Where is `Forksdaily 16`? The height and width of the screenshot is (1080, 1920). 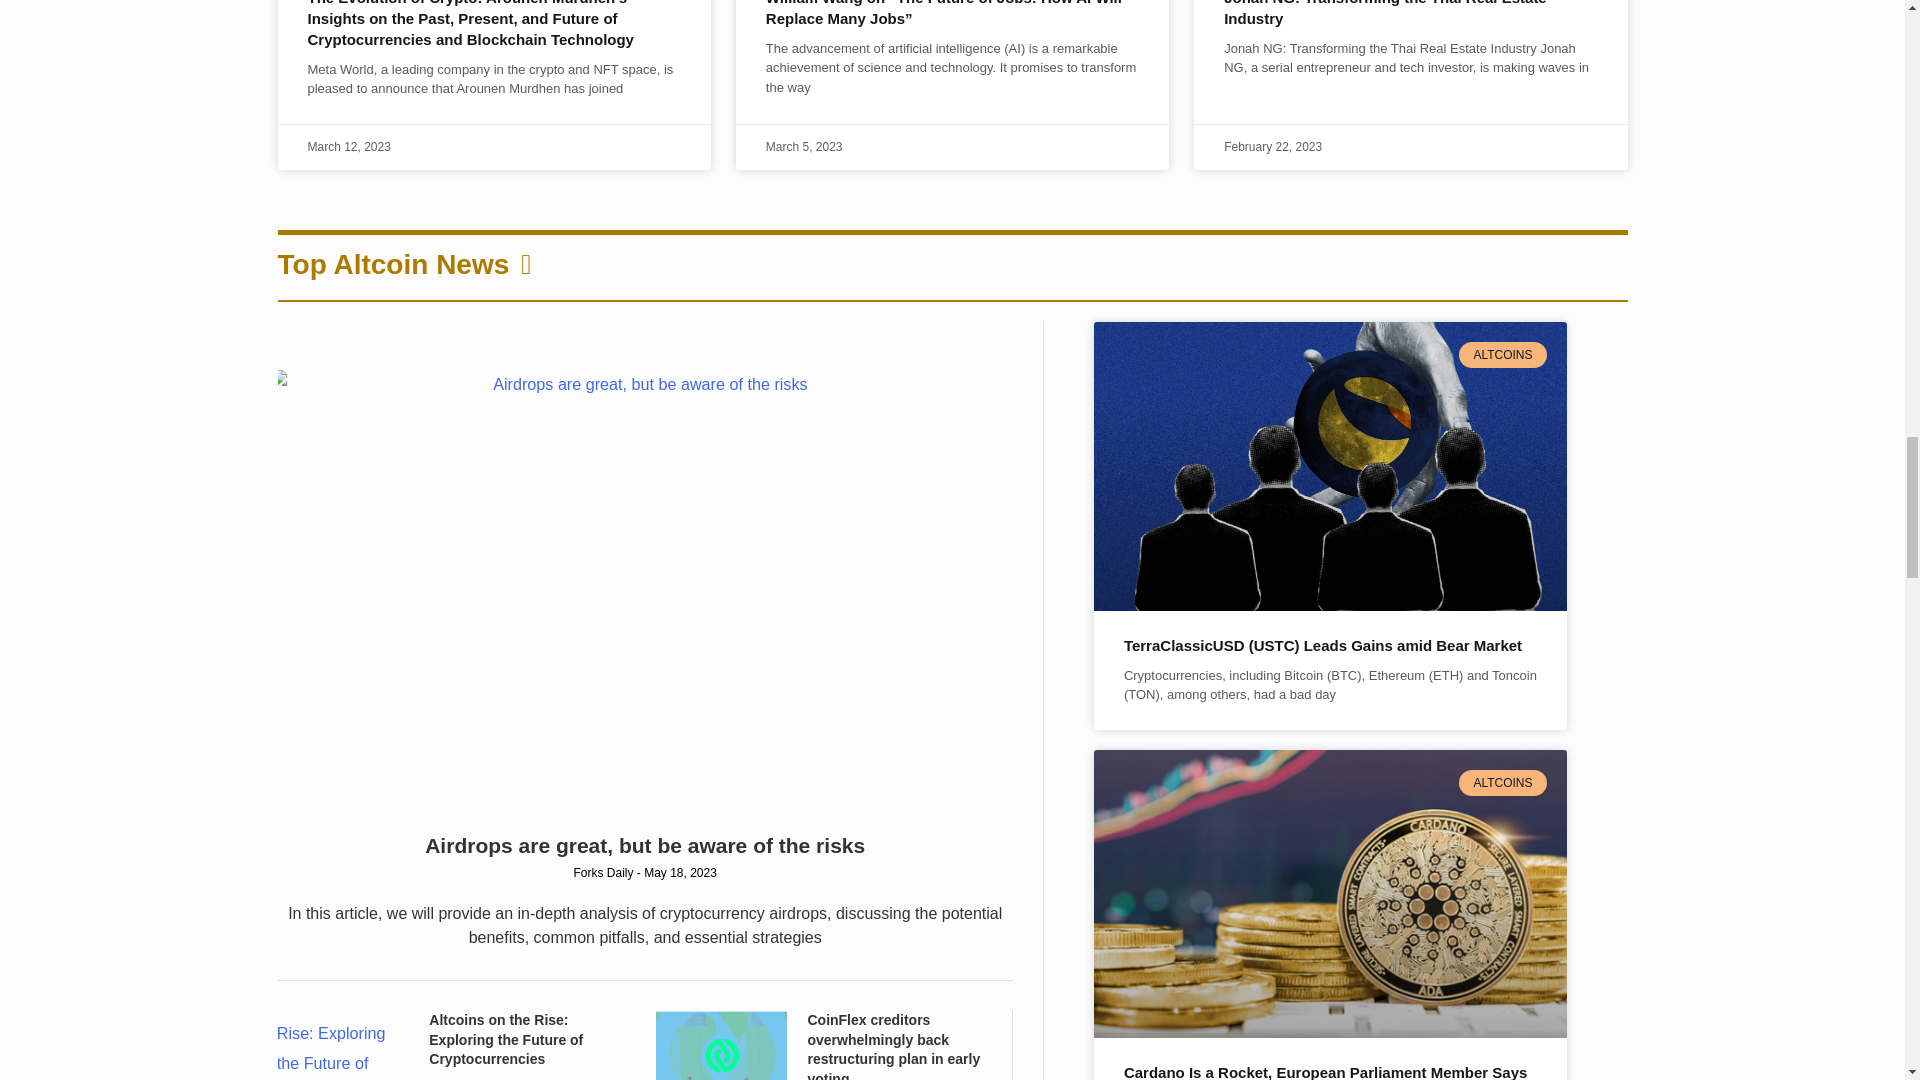
Forksdaily 16 is located at coordinates (948, 22).